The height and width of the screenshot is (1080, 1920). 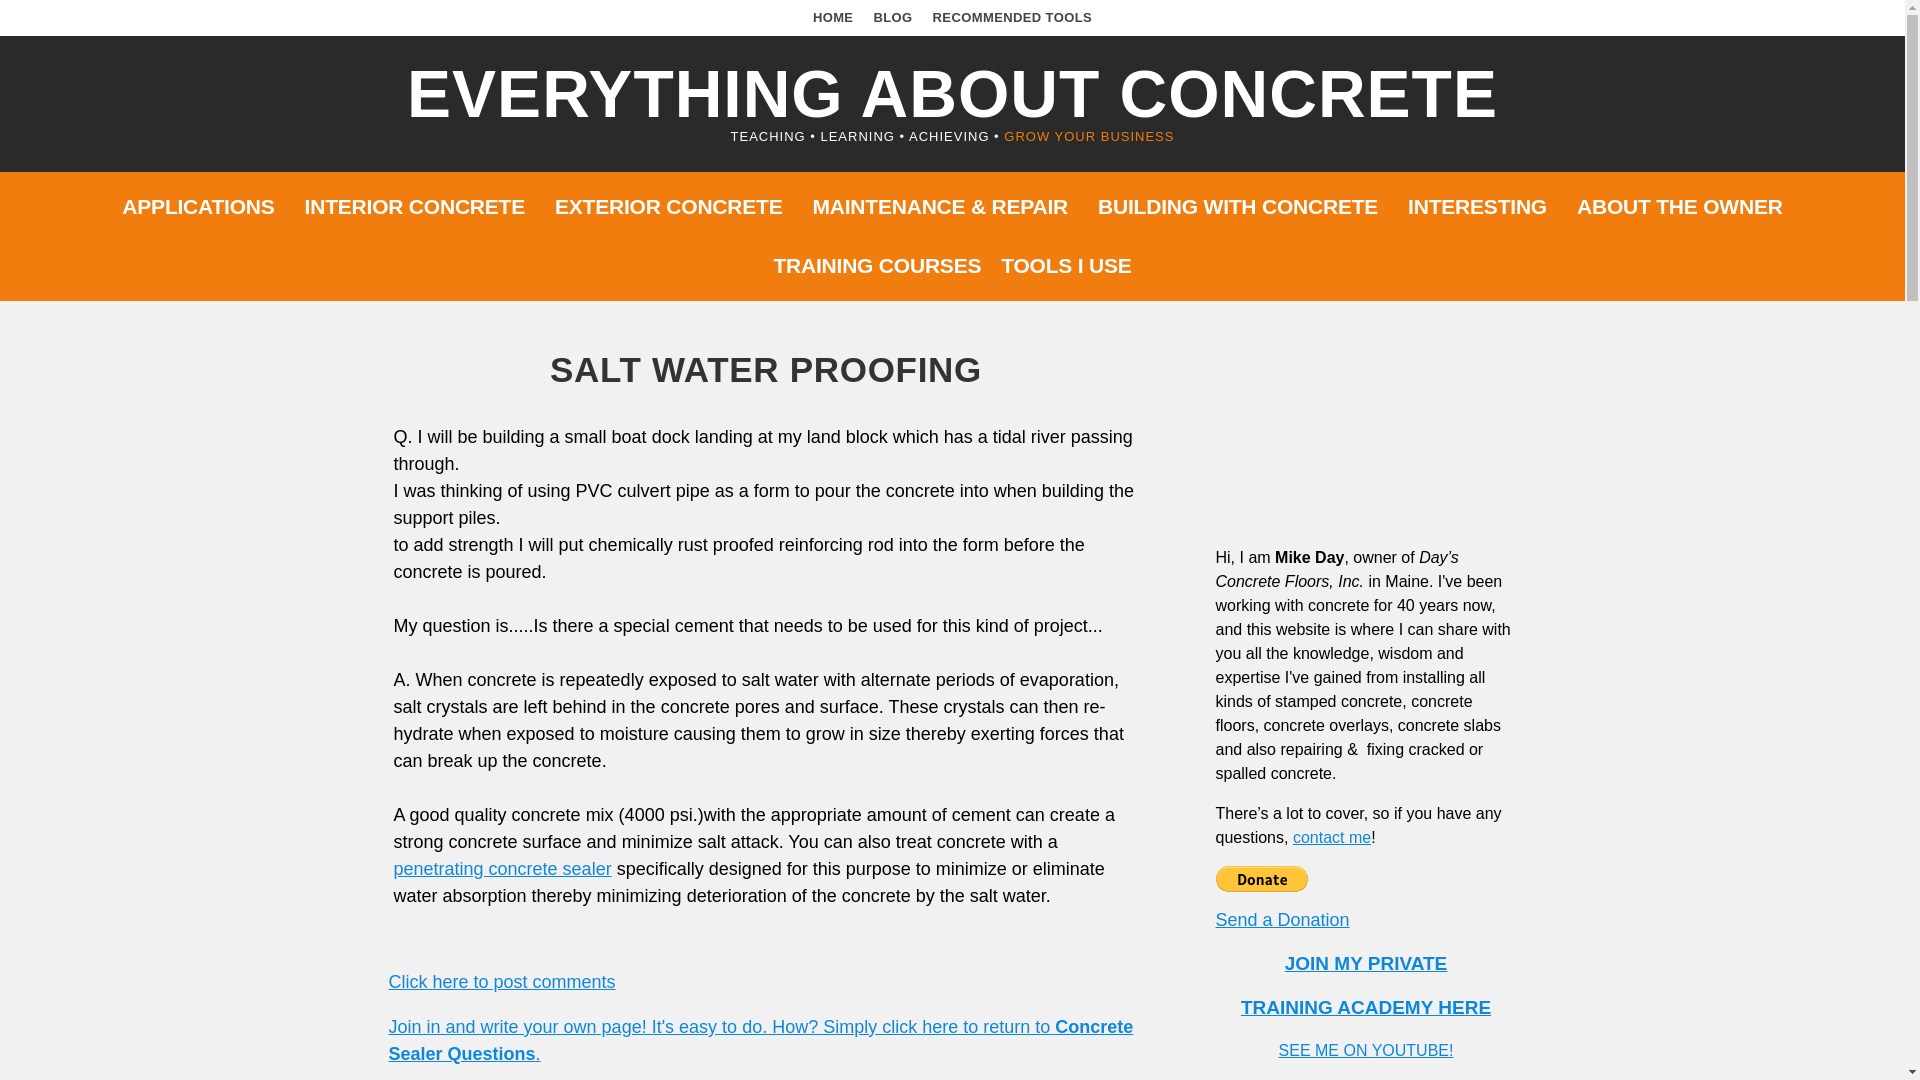 What do you see at coordinates (1012, 16) in the screenshot?
I see `RECOMMENDED TOOLS` at bounding box center [1012, 16].